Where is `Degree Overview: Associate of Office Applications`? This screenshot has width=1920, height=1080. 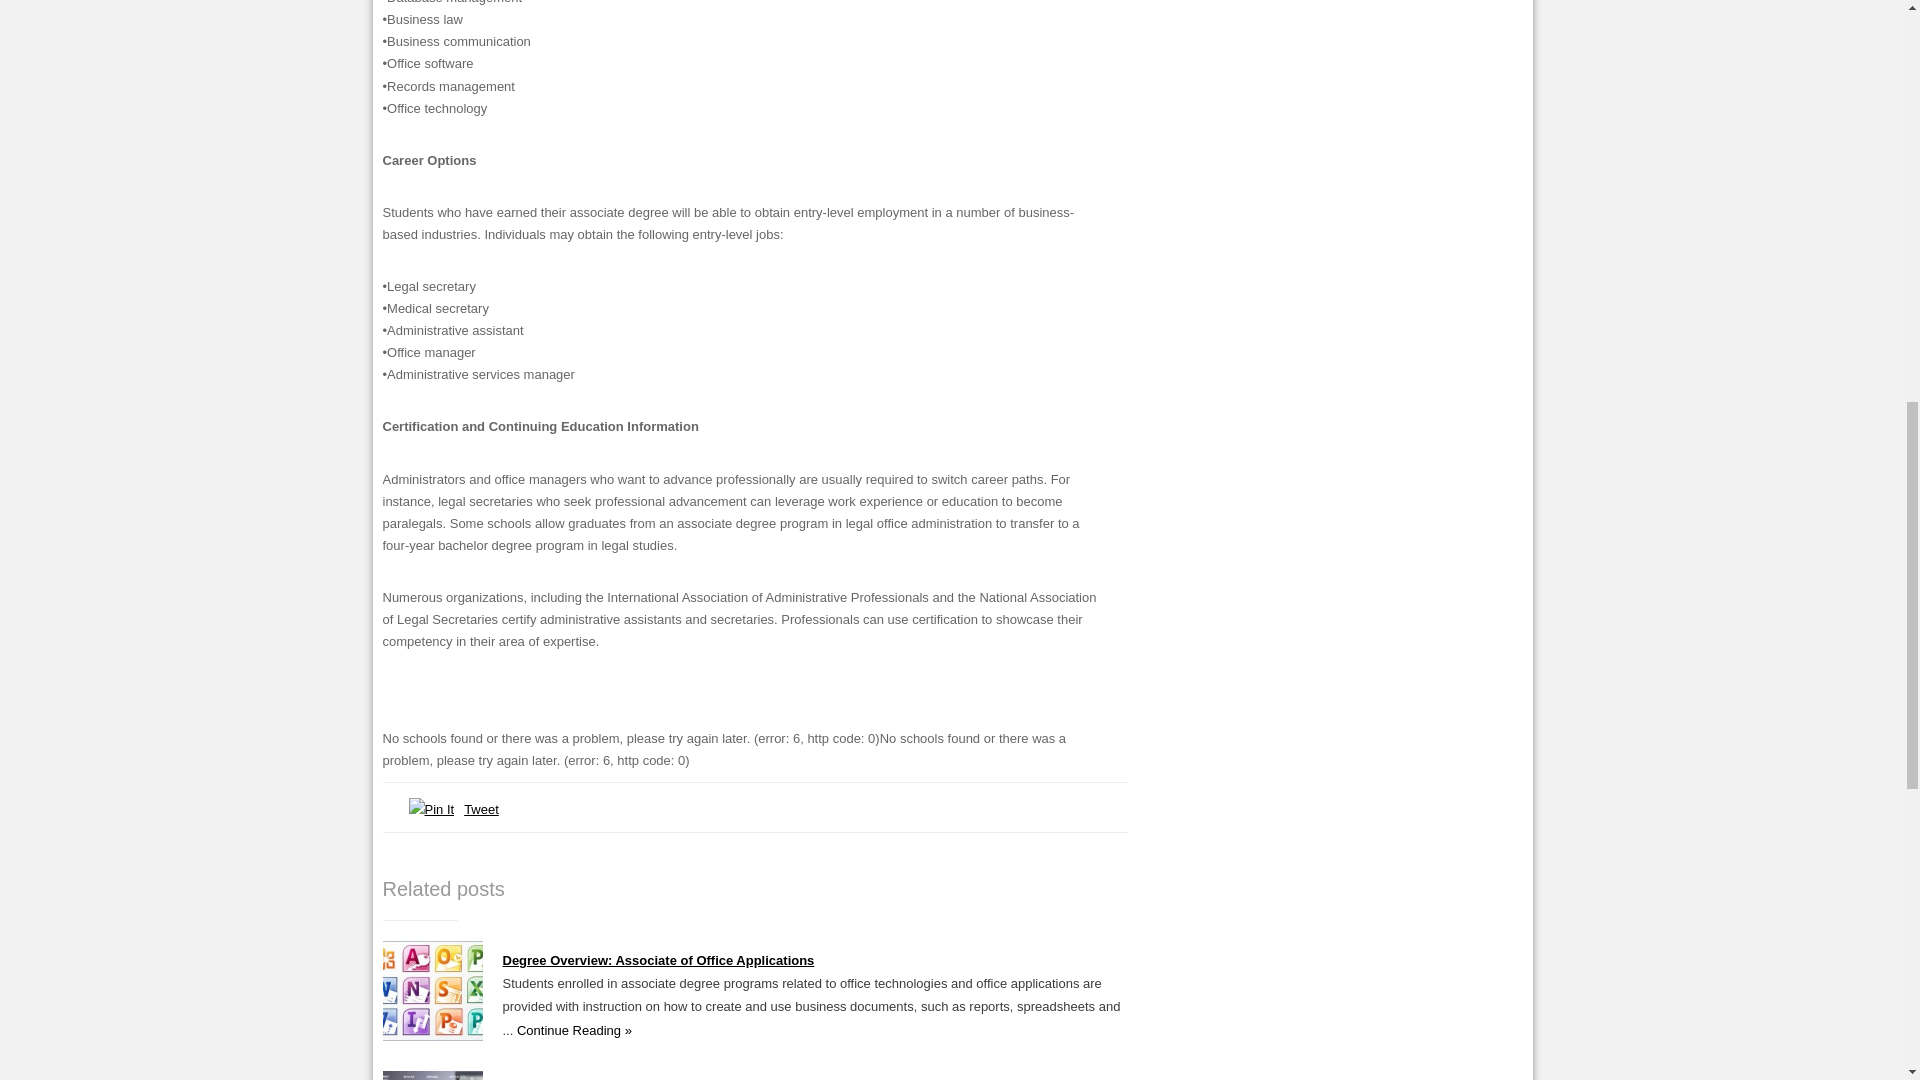
Degree Overview: Associate of Office Applications is located at coordinates (658, 960).